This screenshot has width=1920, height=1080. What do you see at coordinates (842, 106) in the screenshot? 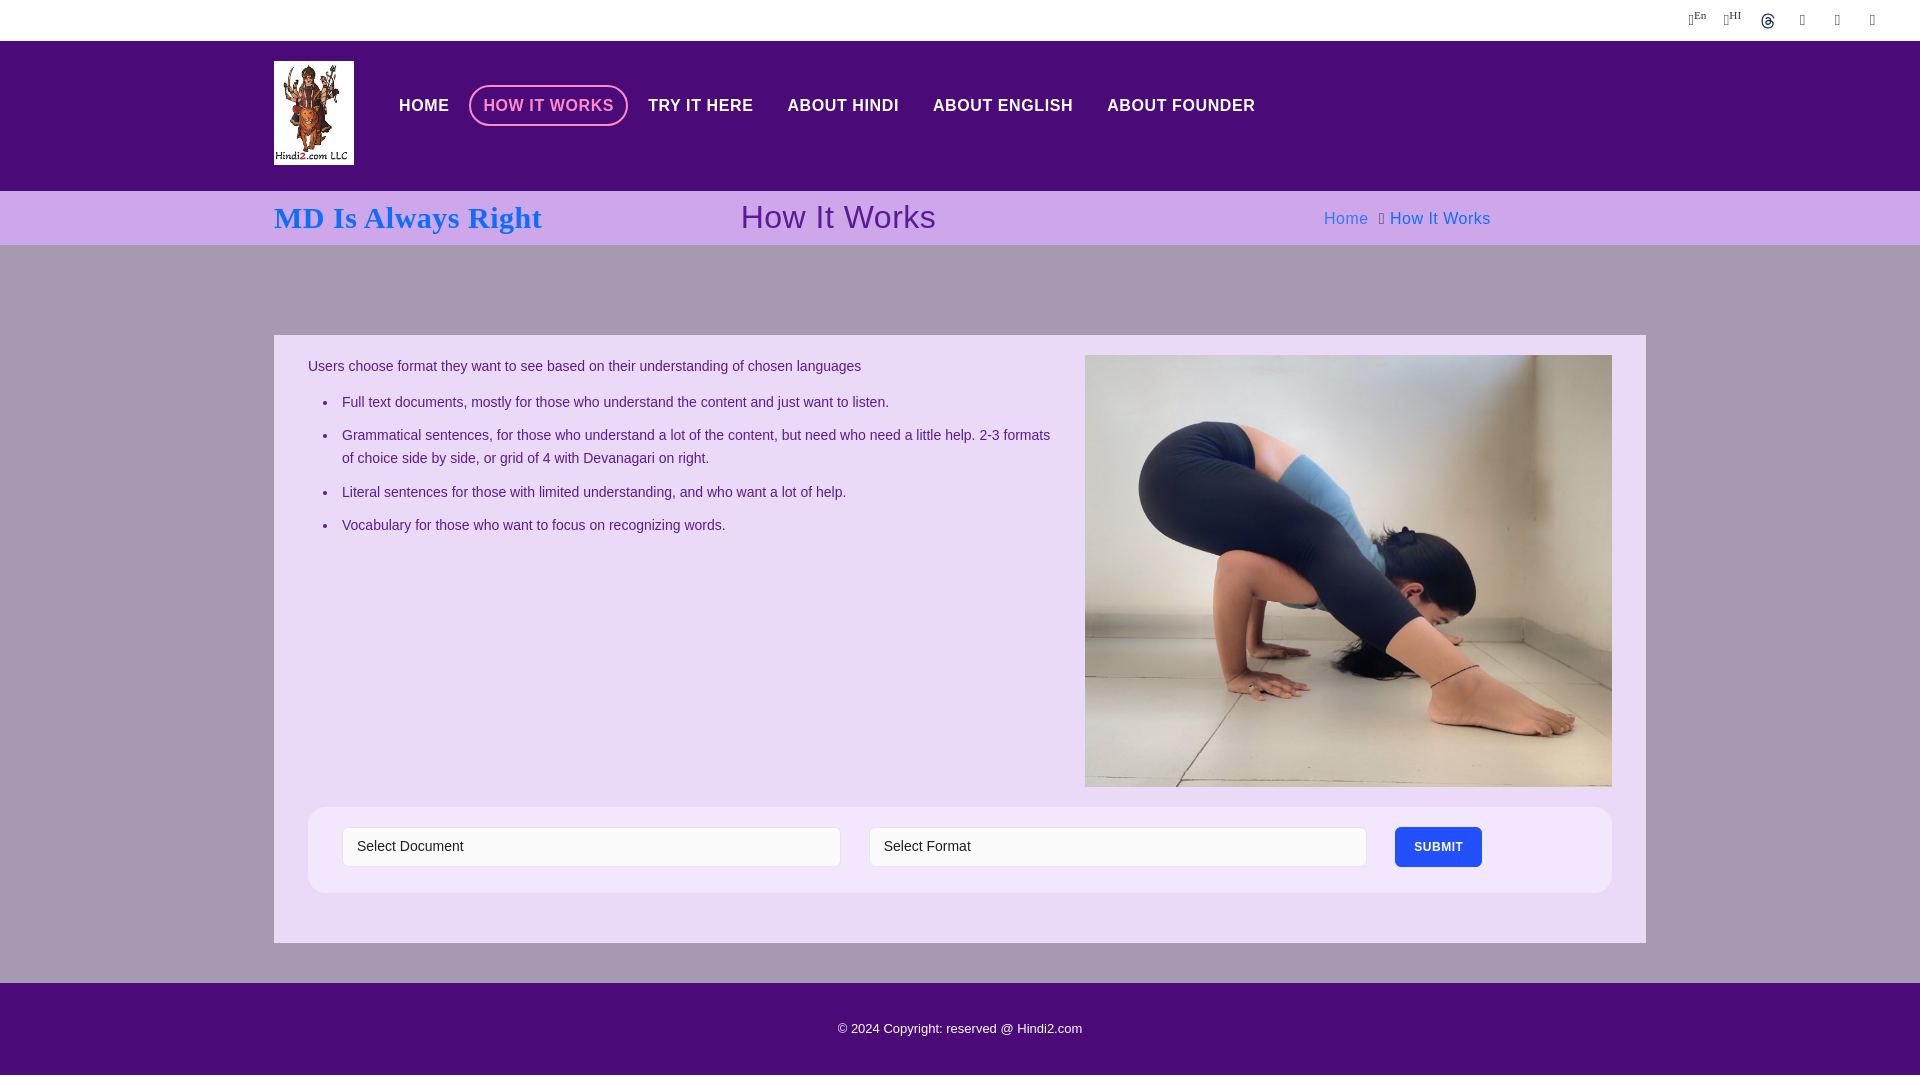
I see `ABOUT HINDI` at bounding box center [842, 106].